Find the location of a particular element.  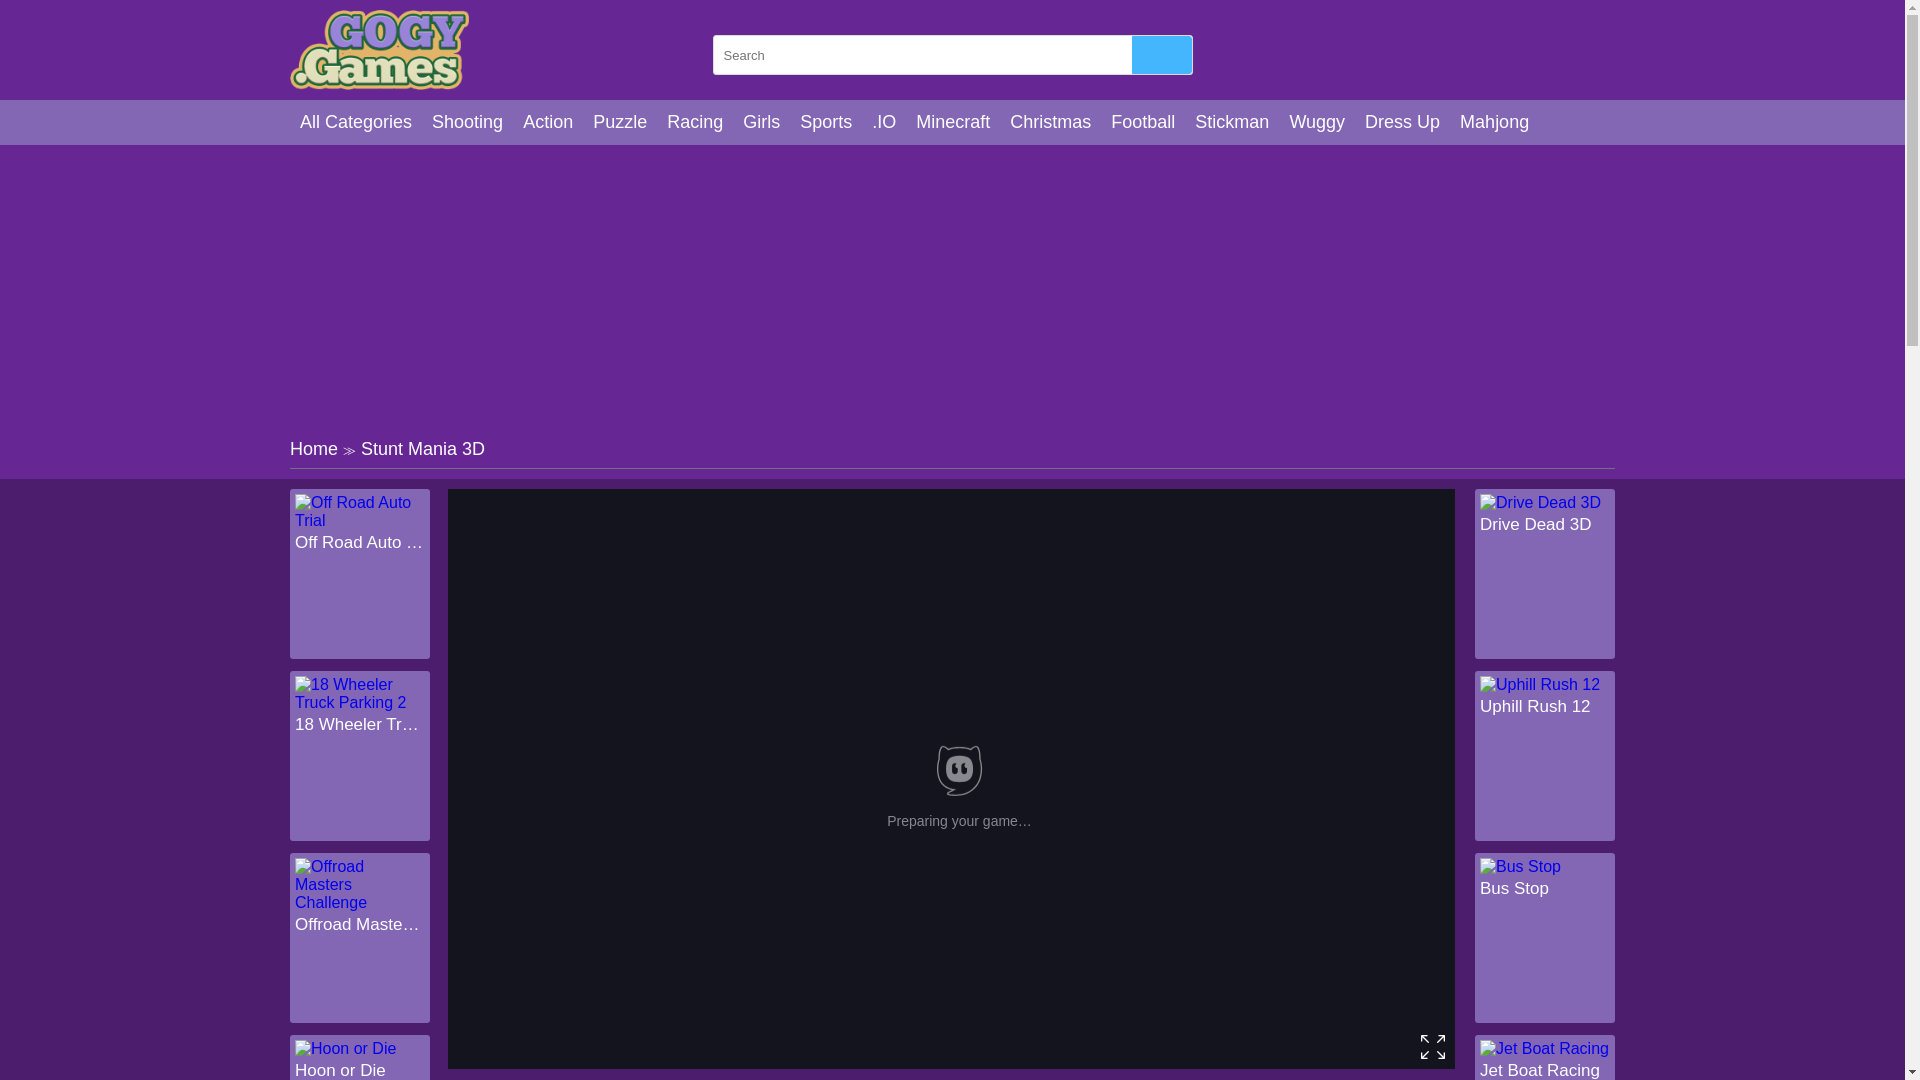

Puzzle is located at coordinates (620, 122).